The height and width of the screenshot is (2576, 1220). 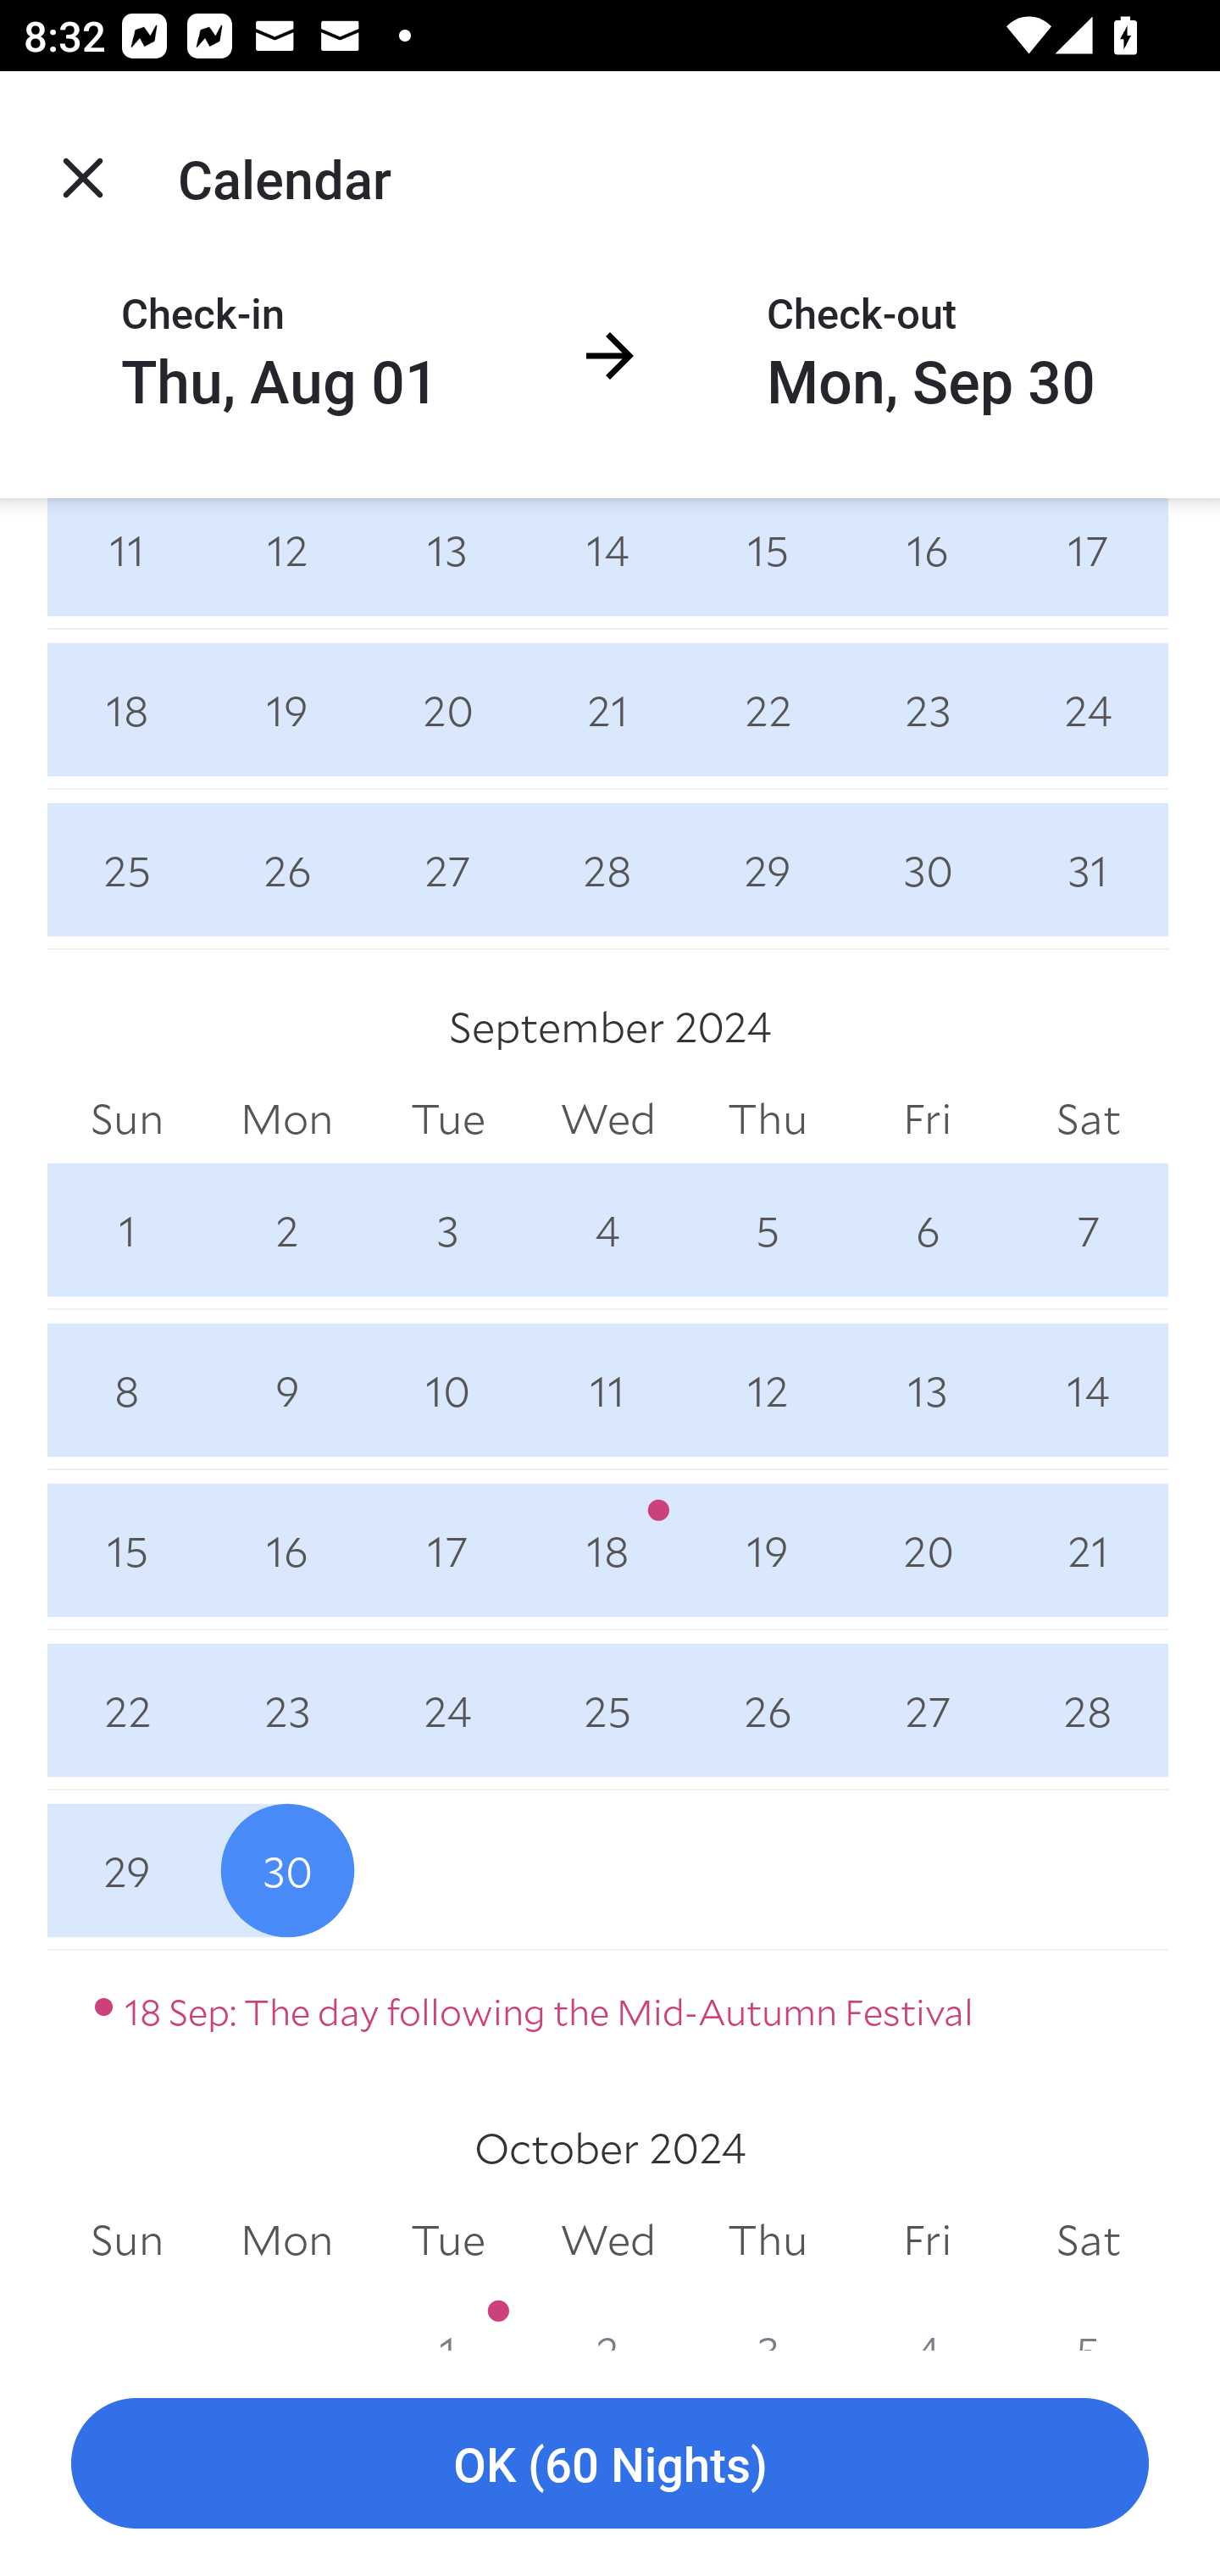 I want to click on 13 13 August 2024, so click(x=447, y=563).